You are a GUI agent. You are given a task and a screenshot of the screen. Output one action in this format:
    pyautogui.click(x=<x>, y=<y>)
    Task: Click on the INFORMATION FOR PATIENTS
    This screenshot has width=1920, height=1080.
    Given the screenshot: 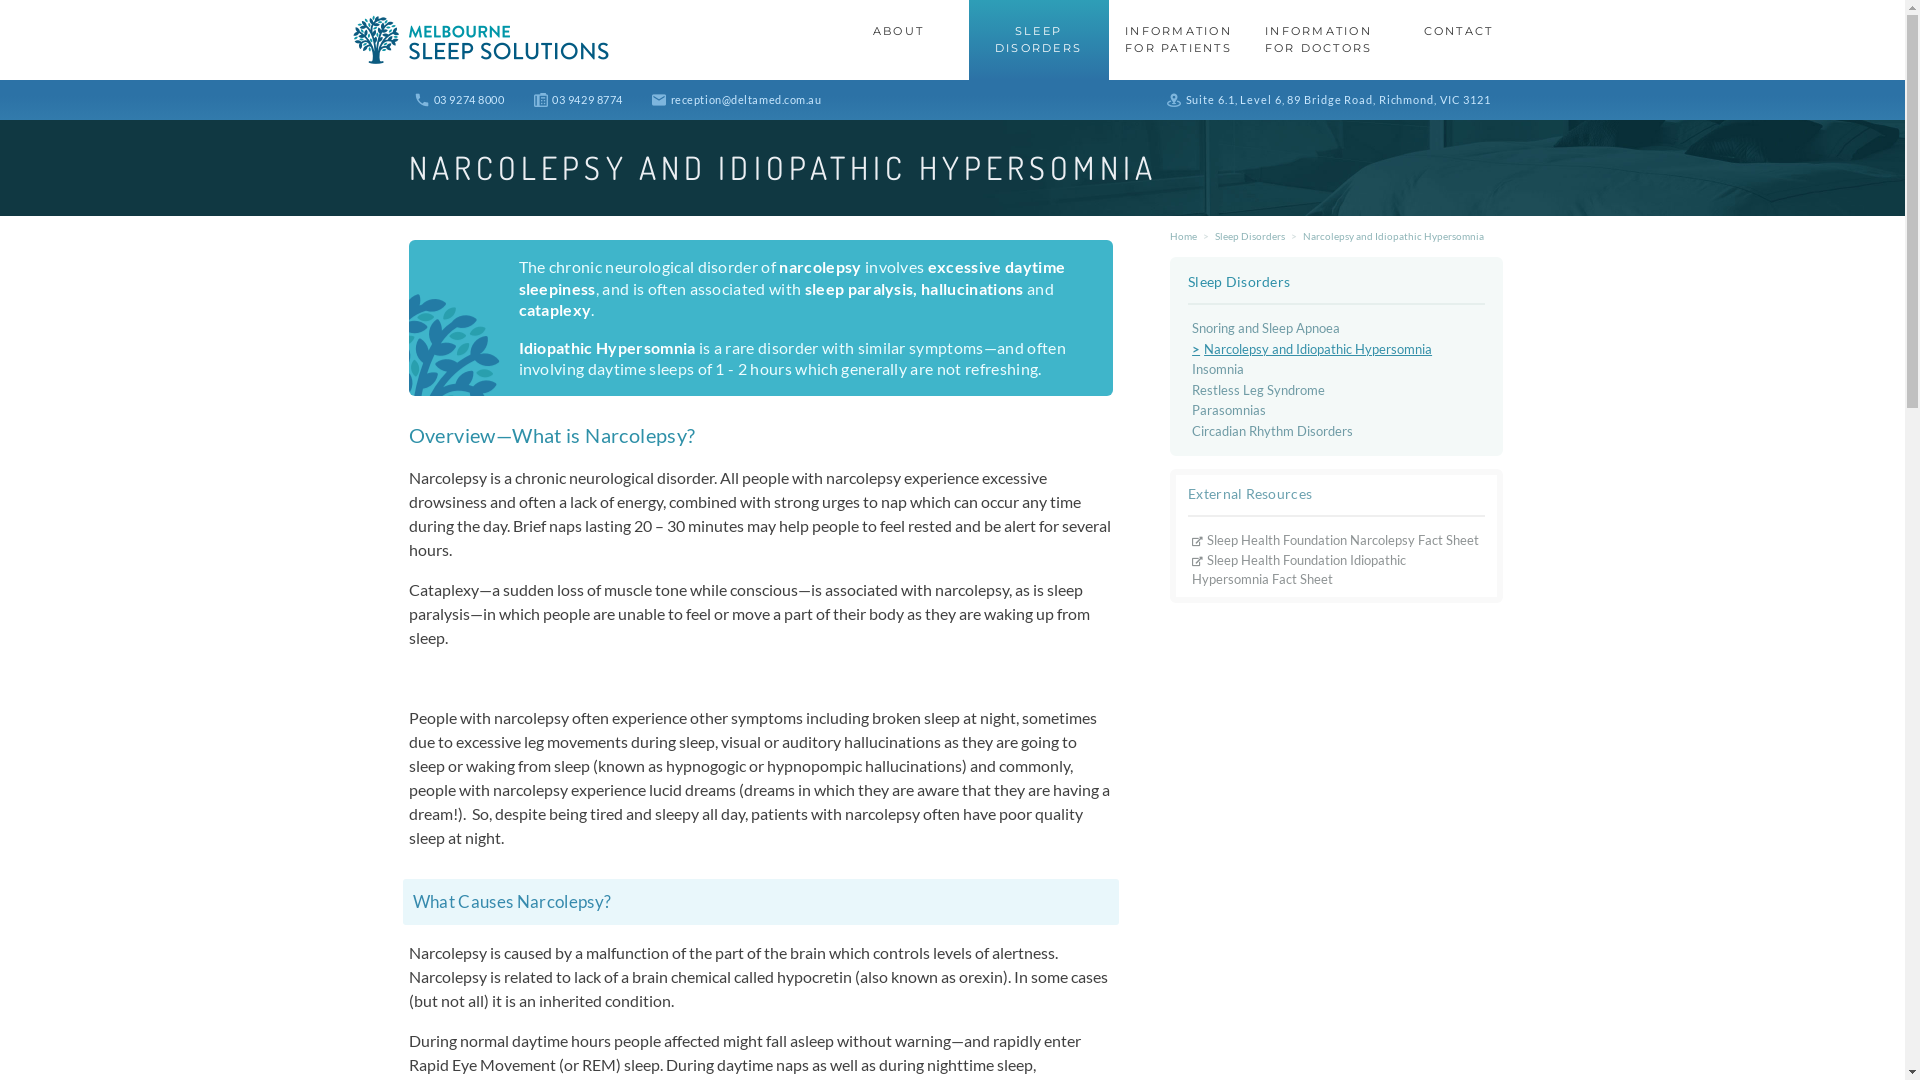 What is the action you would take?
    pyautogui.click(x=1178, y=40)
    